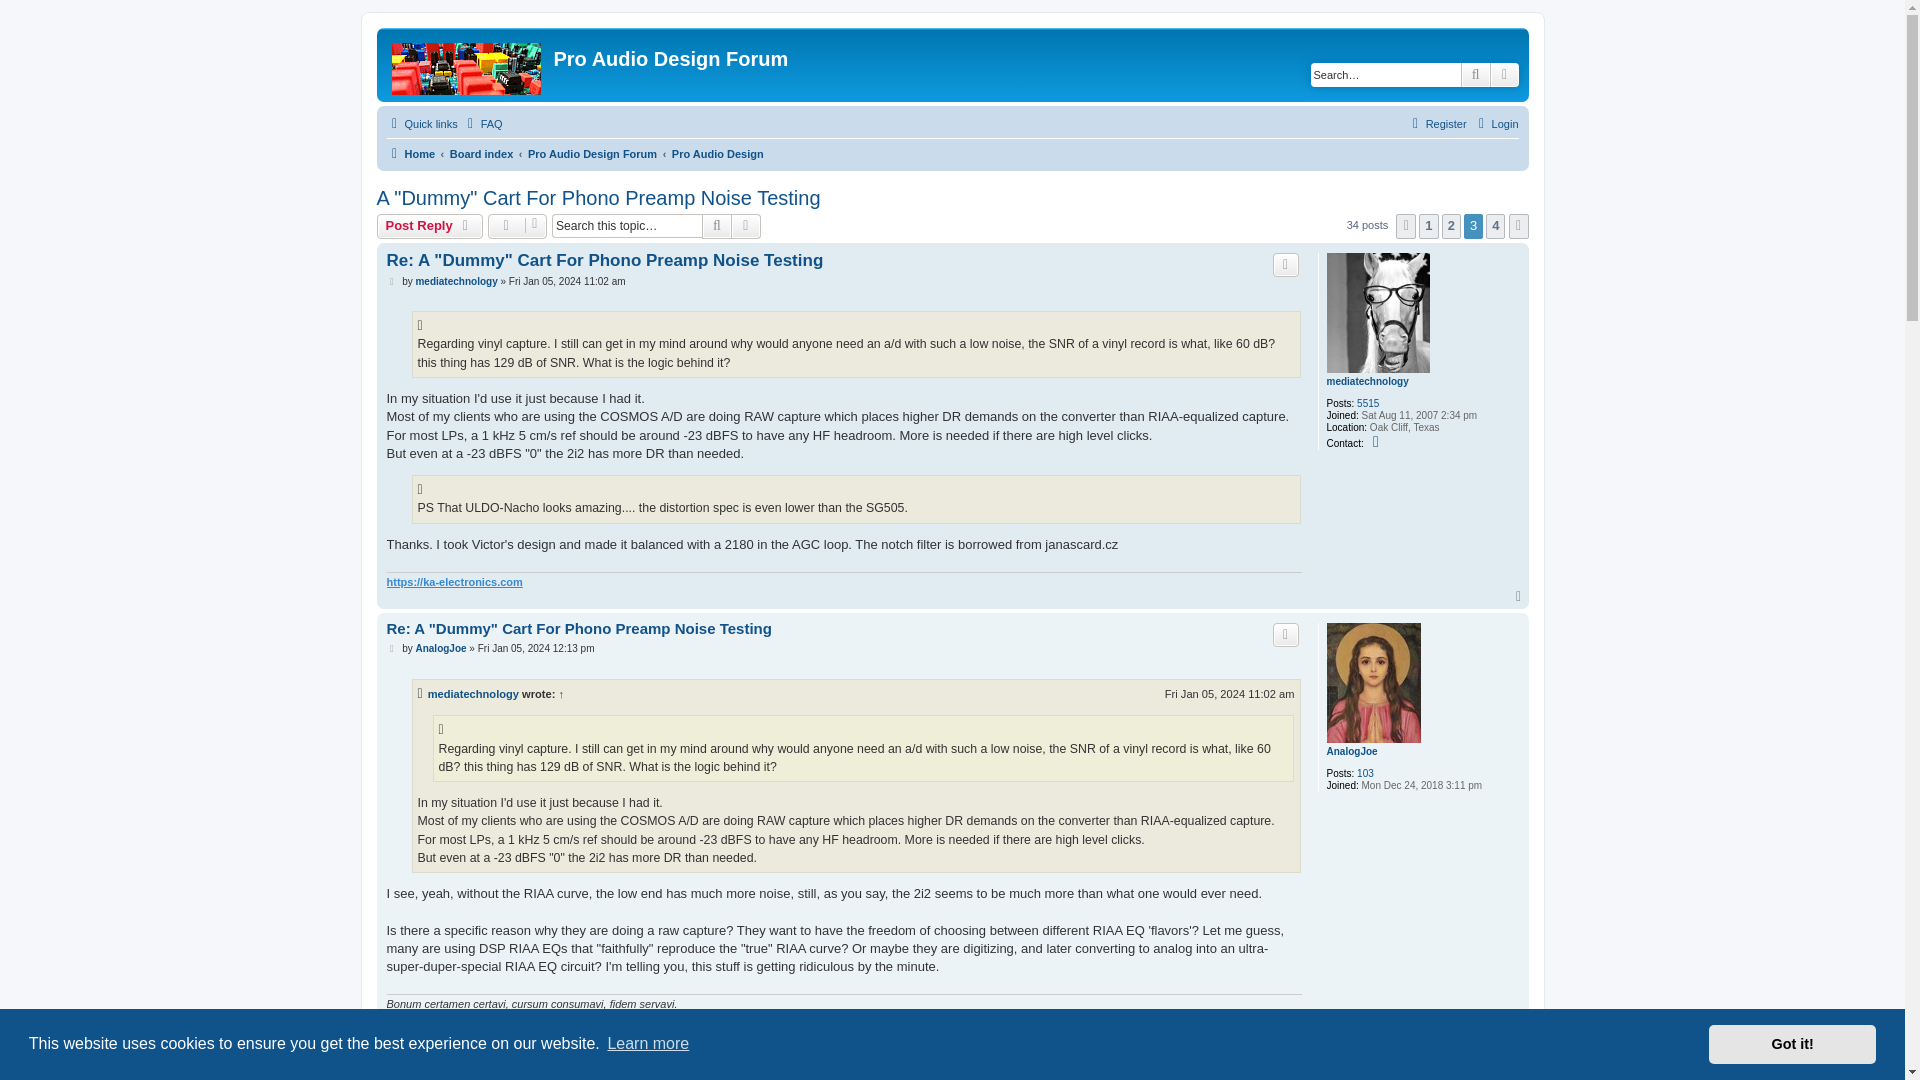 The image size is (1920, 1080). I want to click on Register, so click(1436, 124).